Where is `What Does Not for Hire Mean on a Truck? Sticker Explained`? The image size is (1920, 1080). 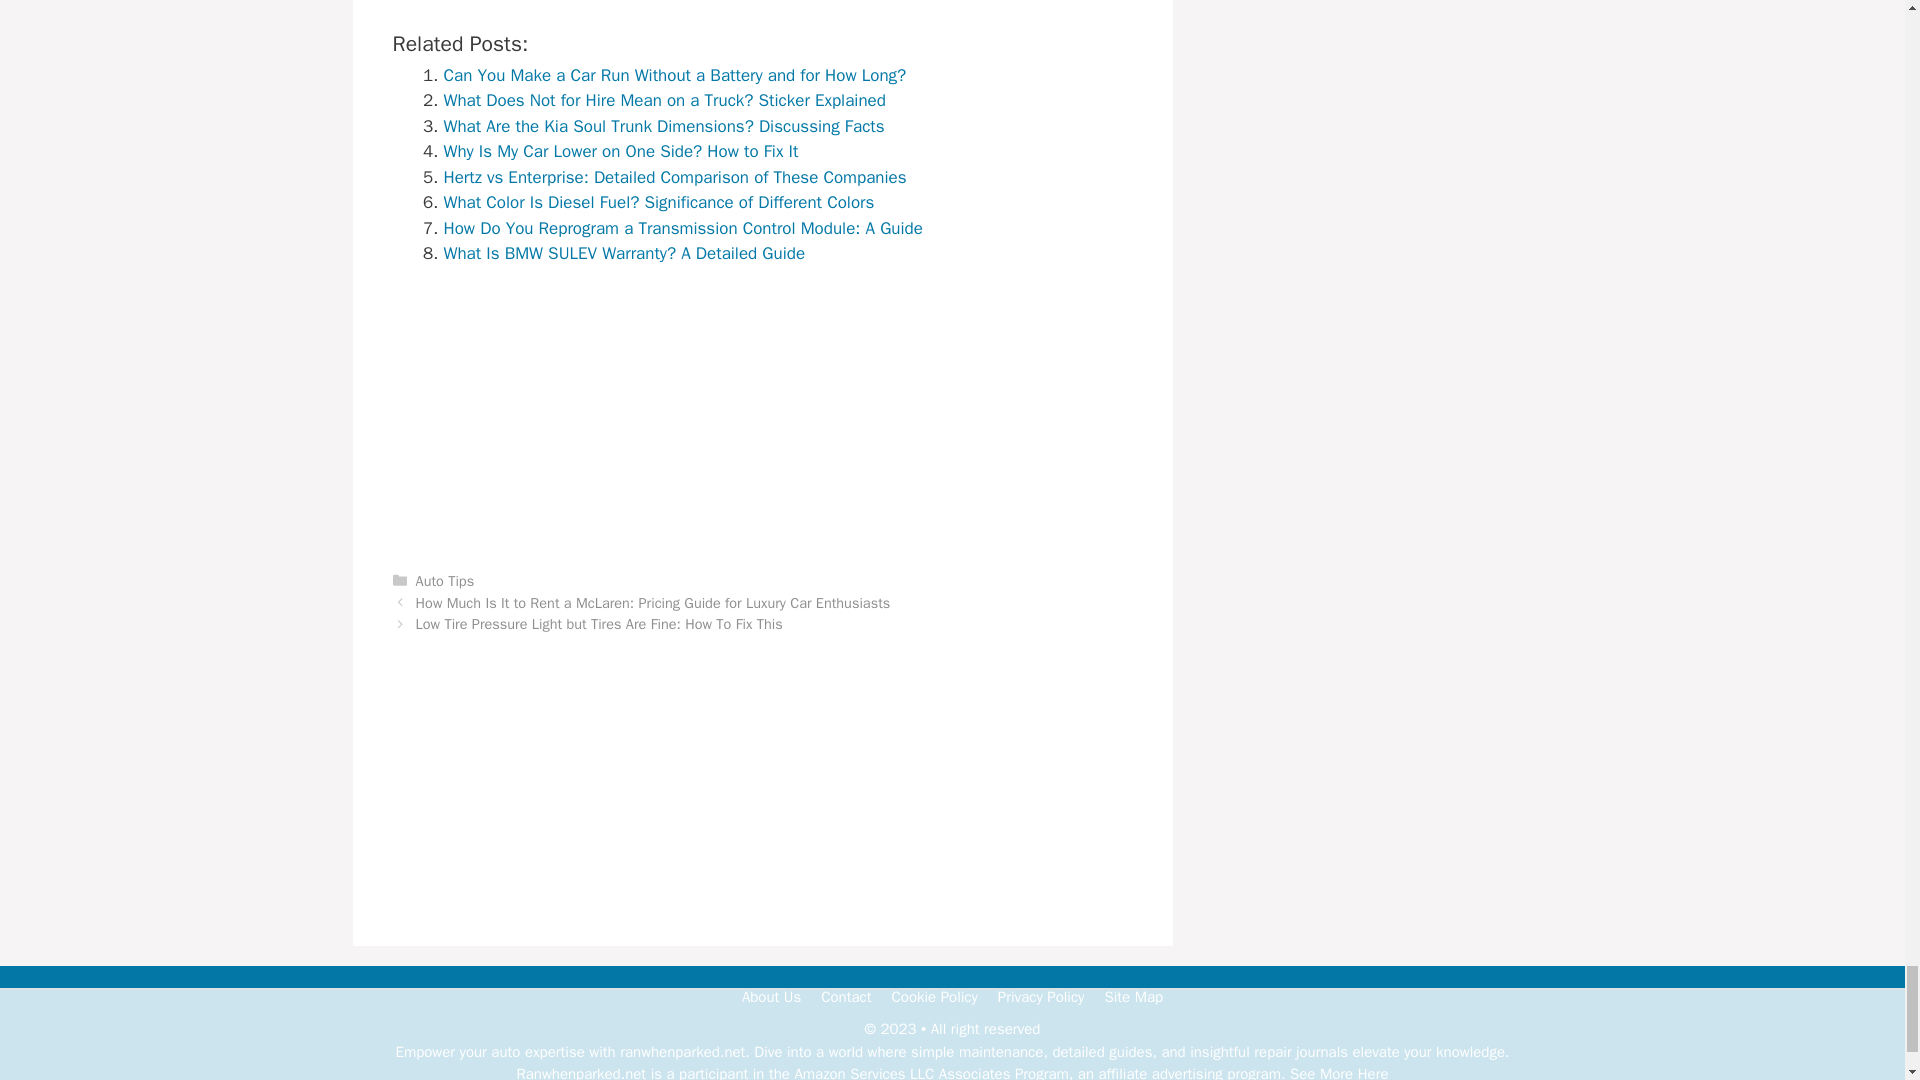 What Does Not for Hire Mean on a Truck? Sticker Explained is located at coordinates (664, 100).